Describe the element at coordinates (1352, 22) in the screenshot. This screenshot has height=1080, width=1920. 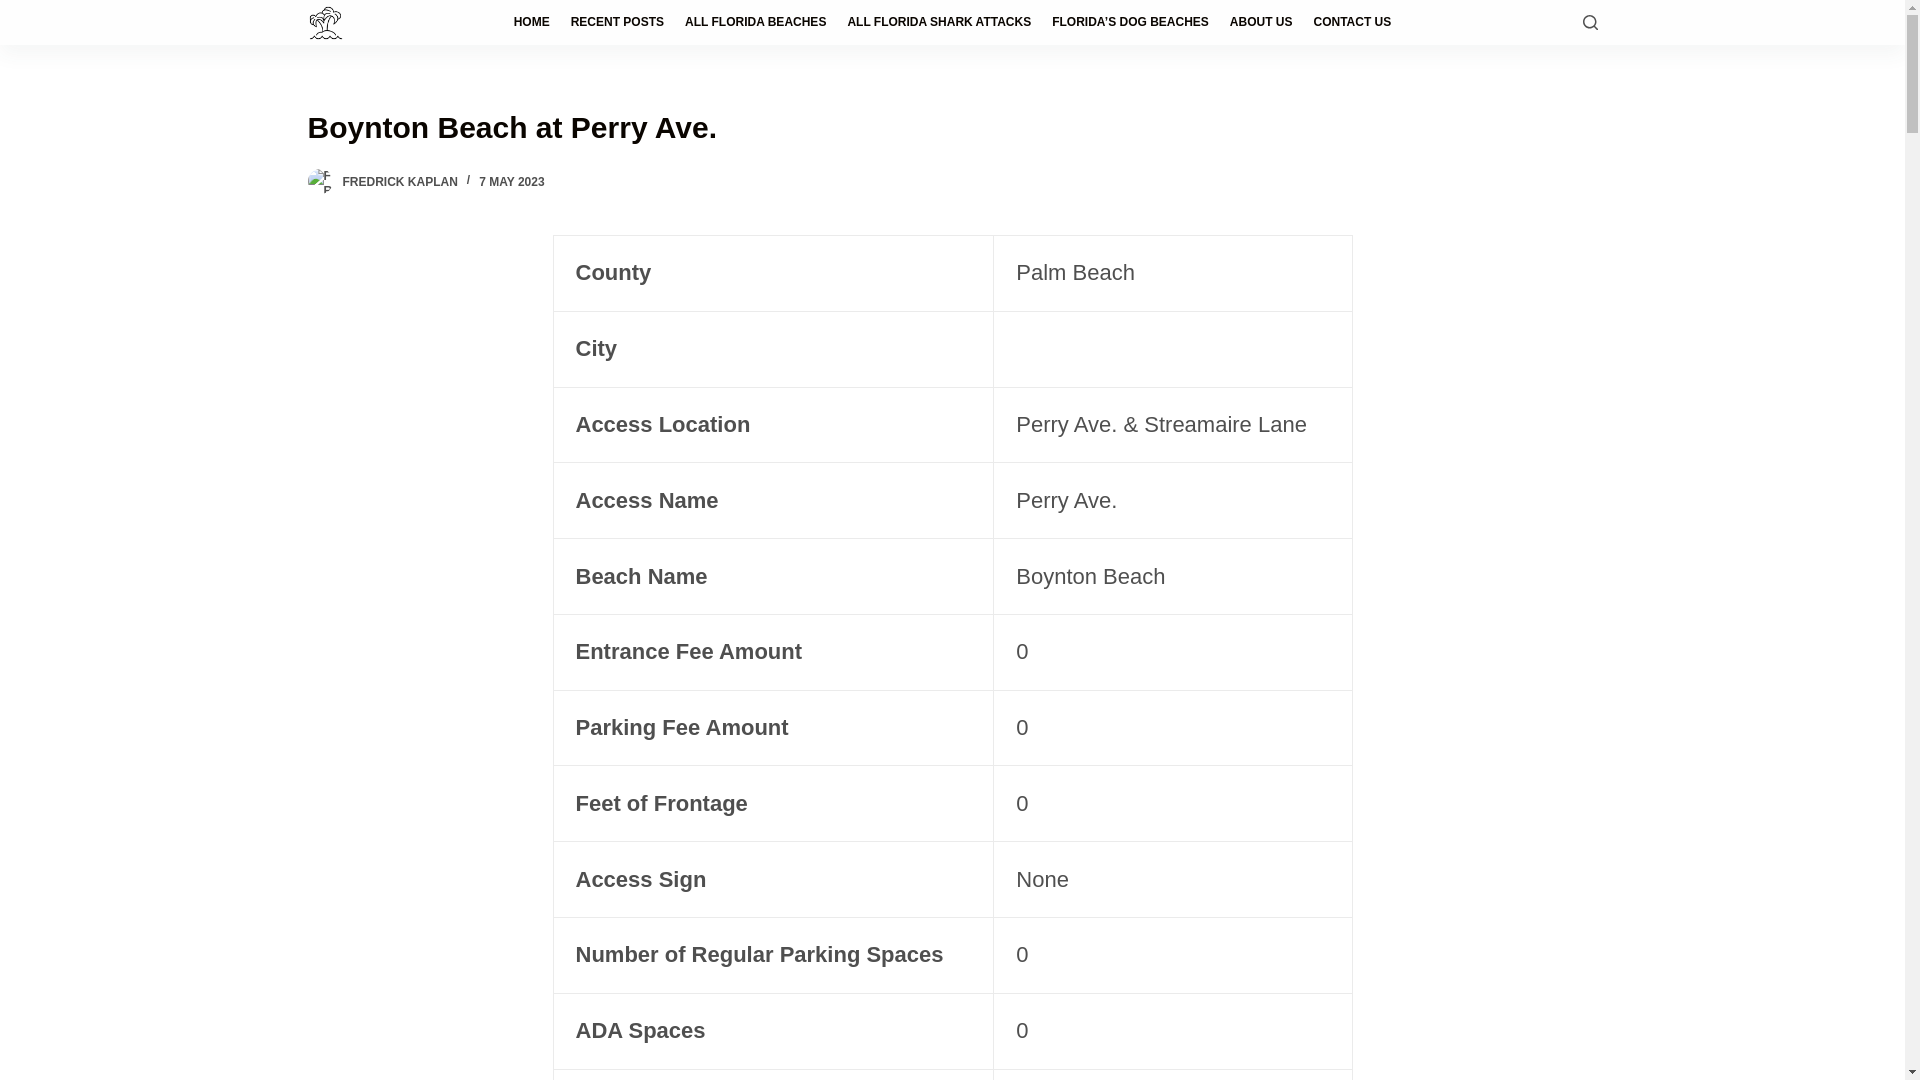
I see `CONTACT US` at that location.